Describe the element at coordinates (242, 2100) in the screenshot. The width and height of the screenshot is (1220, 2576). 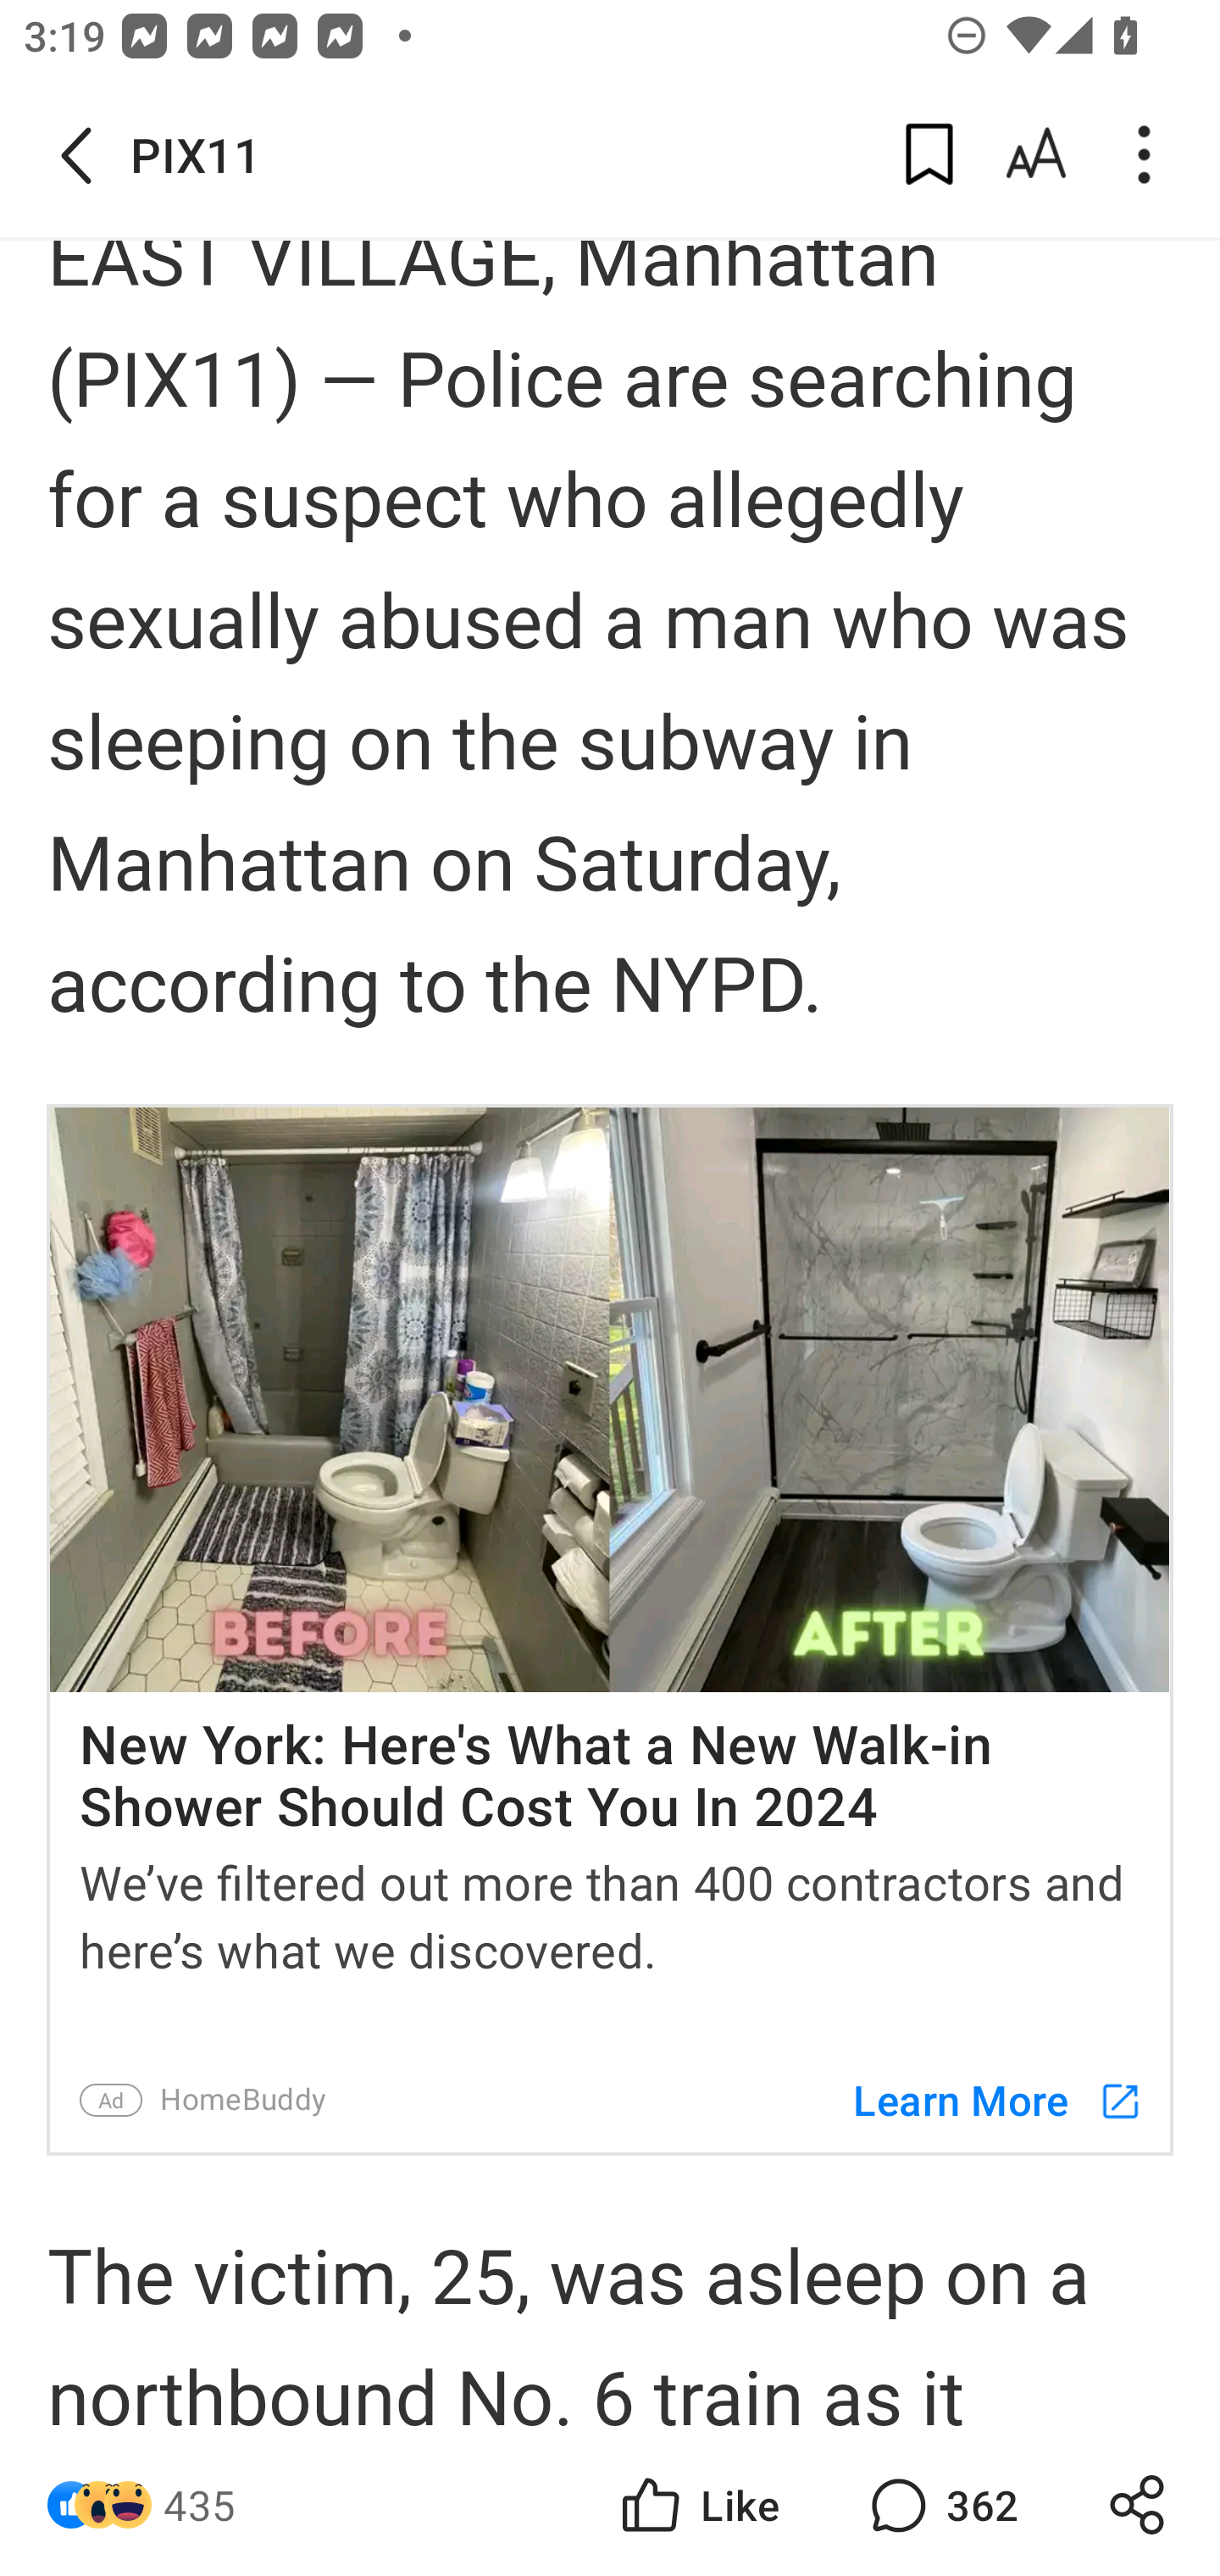
I see `HomeBuddy` at that location.